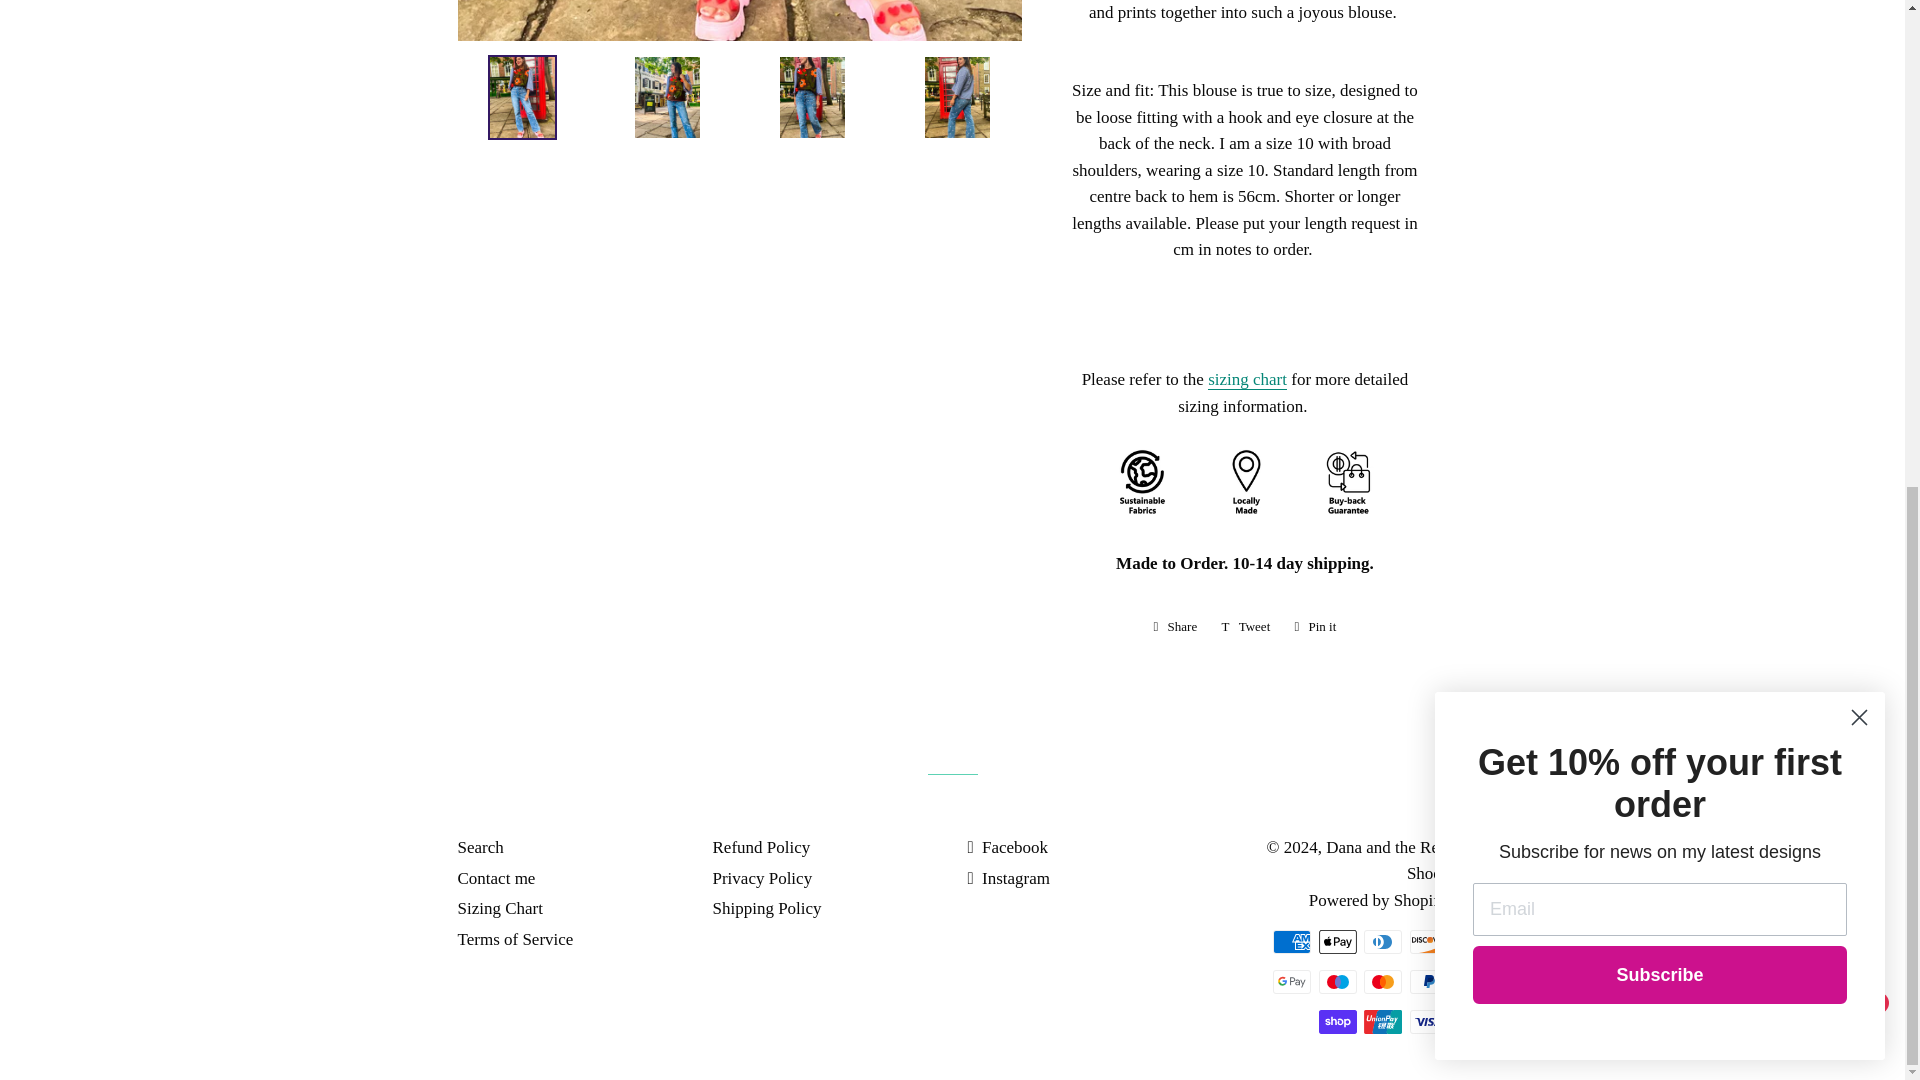  What do you see at coordinates (1382, 941) in the screenshot?
I see `Diners Club` at bounding box center [1382, 941].